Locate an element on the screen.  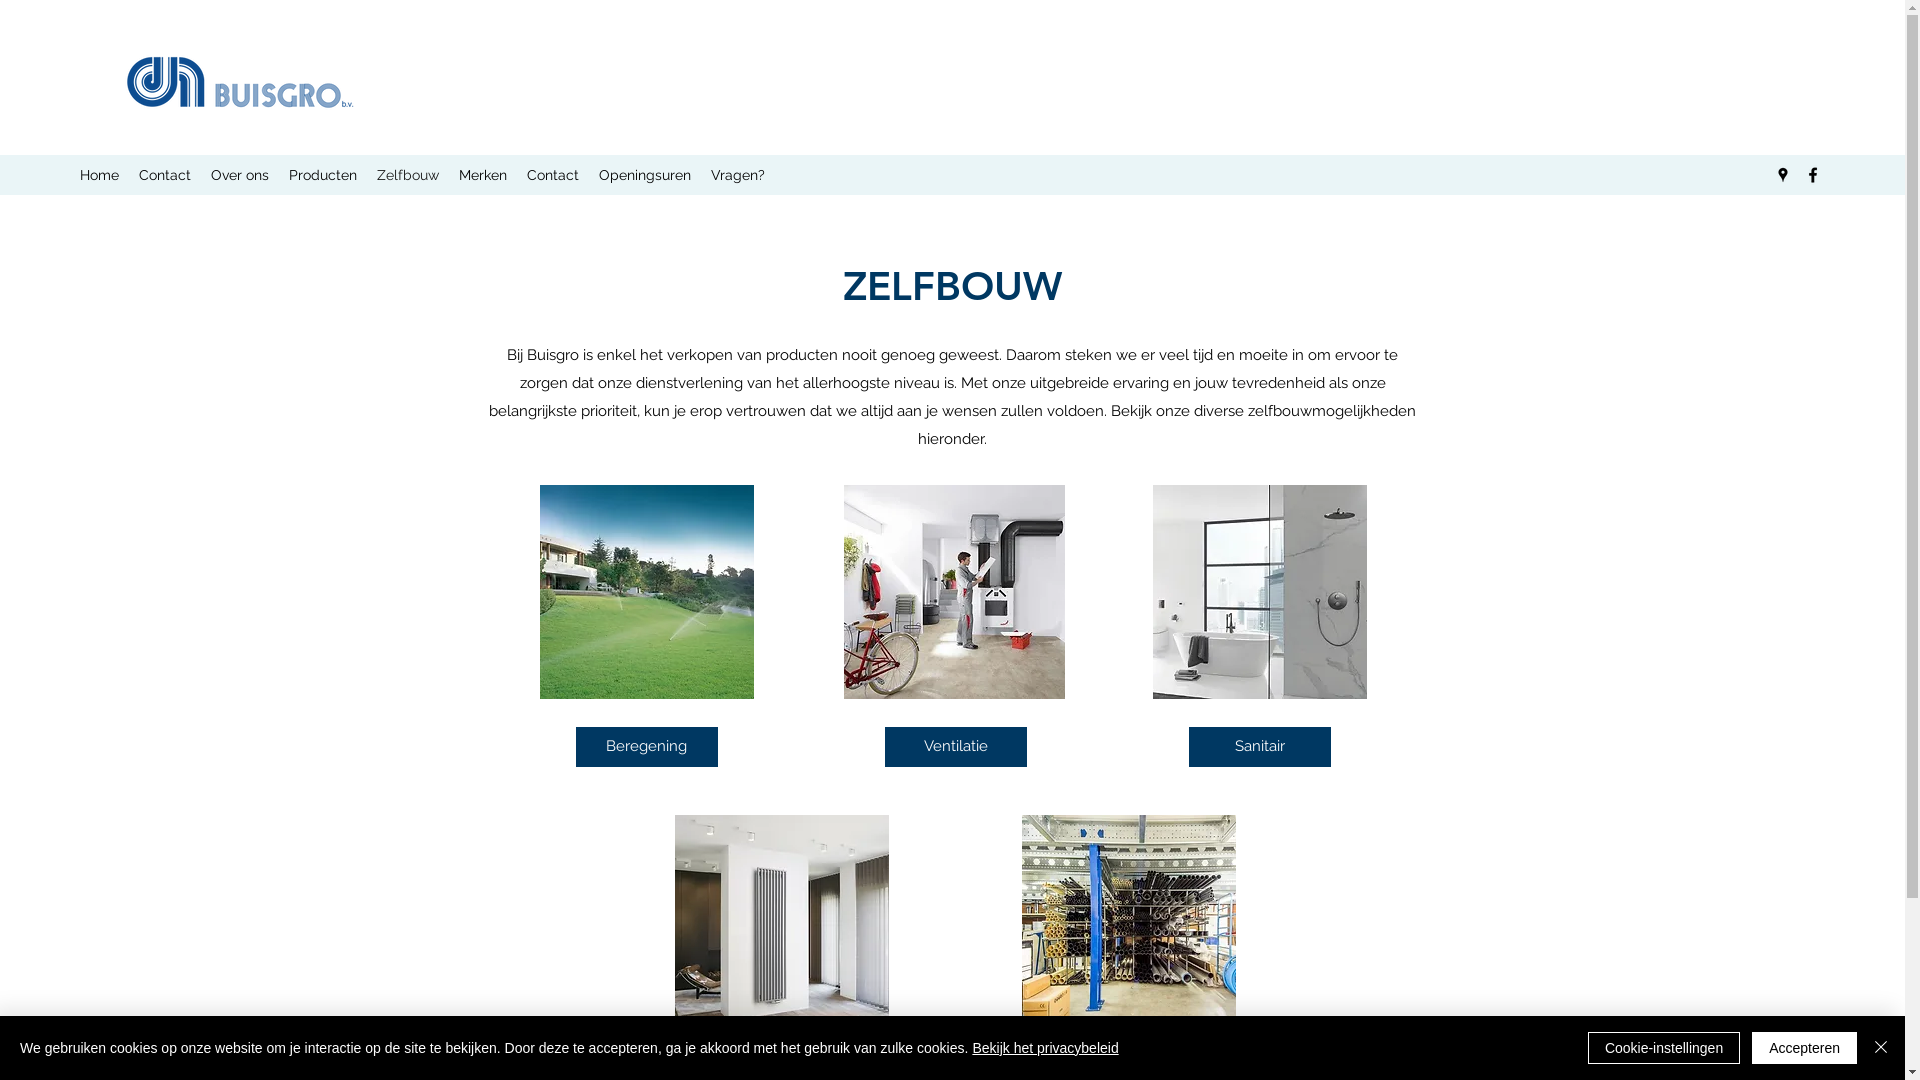
Openingsuren is located at coordinates (645, 175).